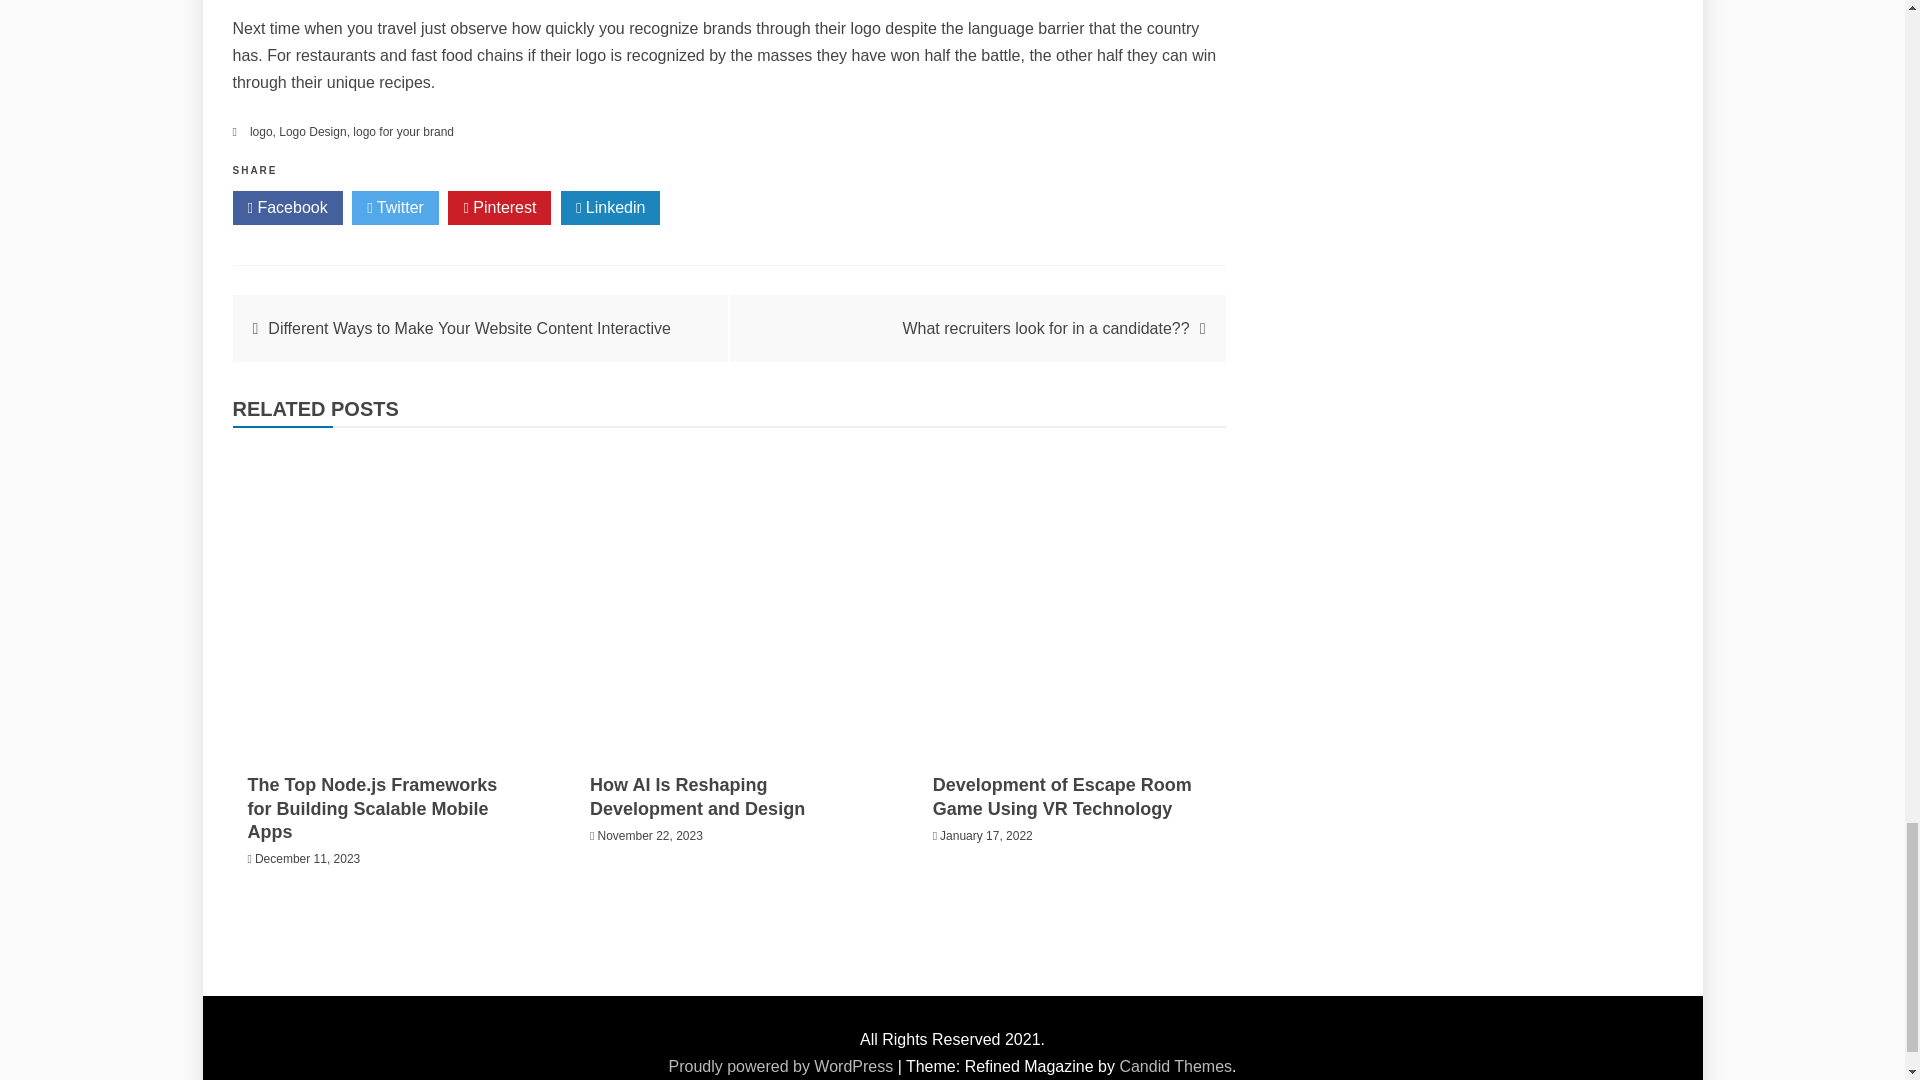  Describe the element at coordinates (610, 208) in the screenshot. I see `Linkedin` at that location.